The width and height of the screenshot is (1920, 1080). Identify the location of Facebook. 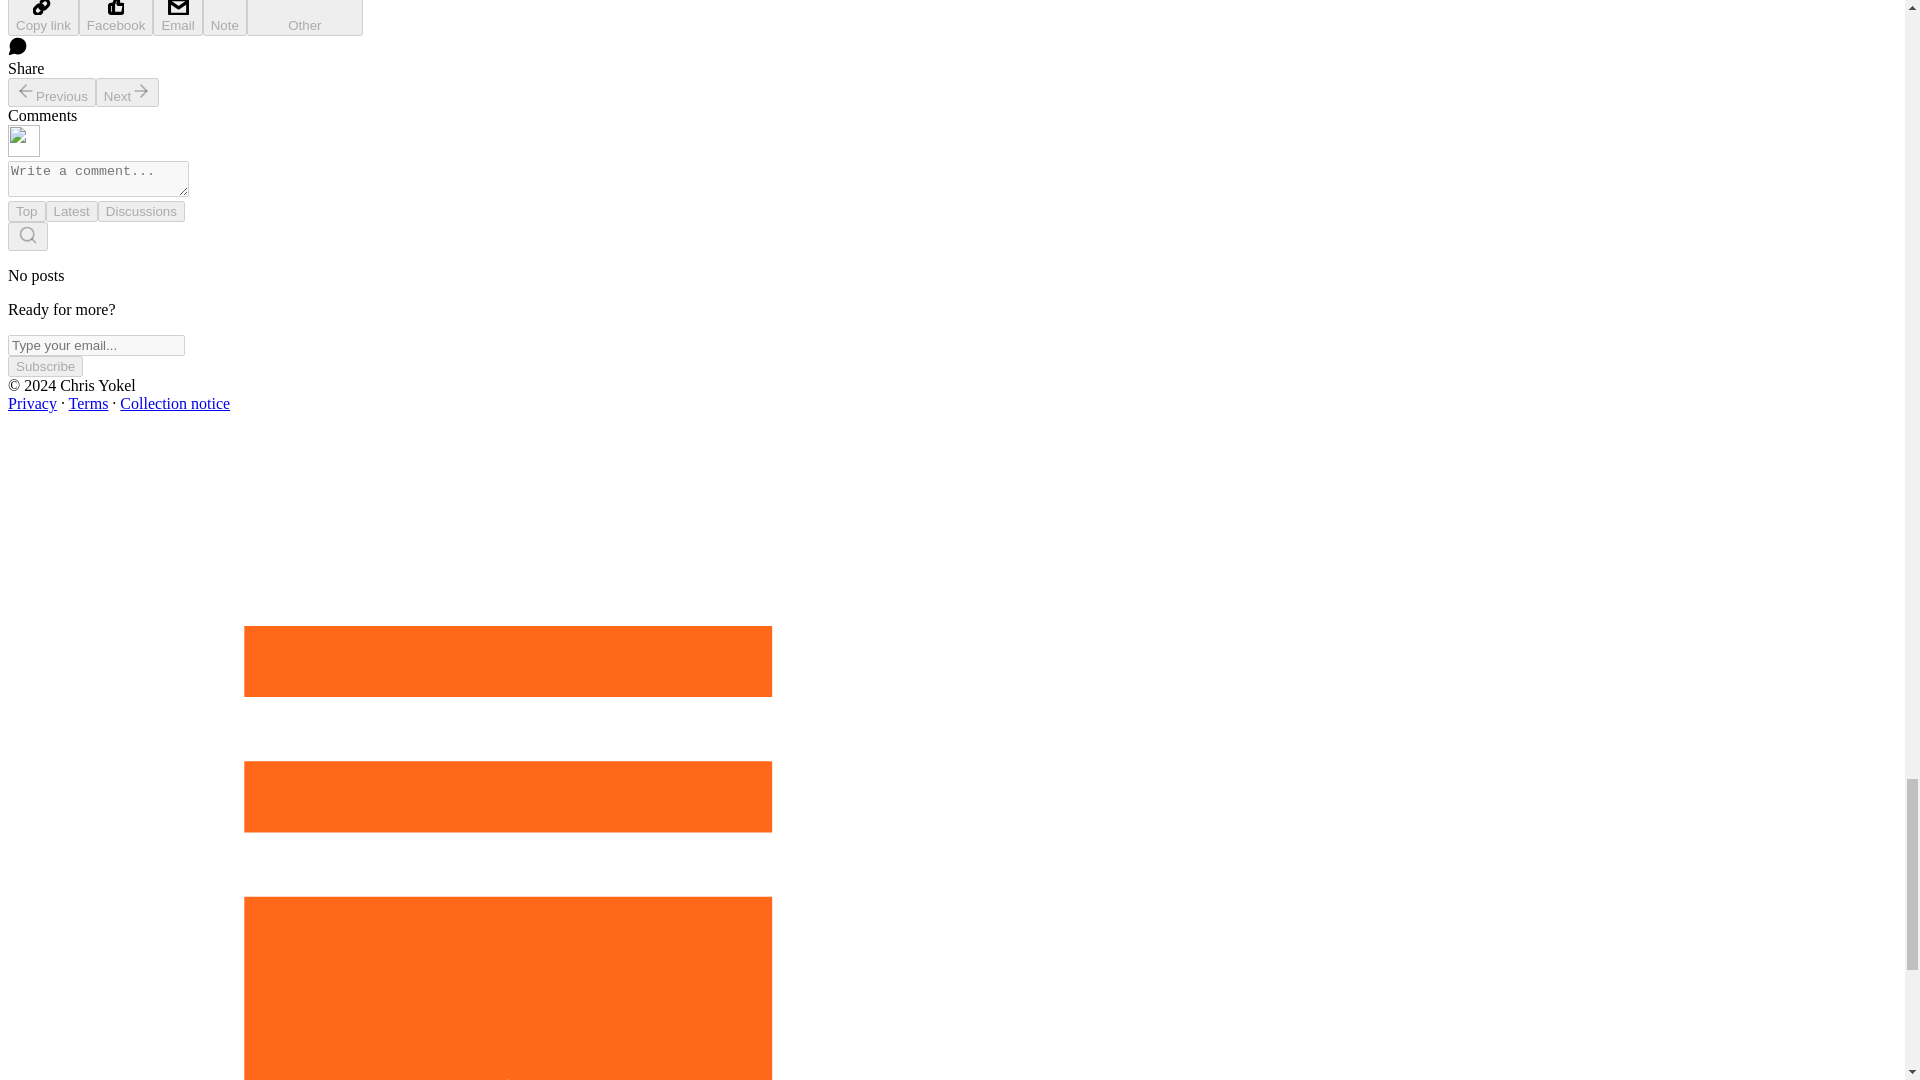
(116, 18).